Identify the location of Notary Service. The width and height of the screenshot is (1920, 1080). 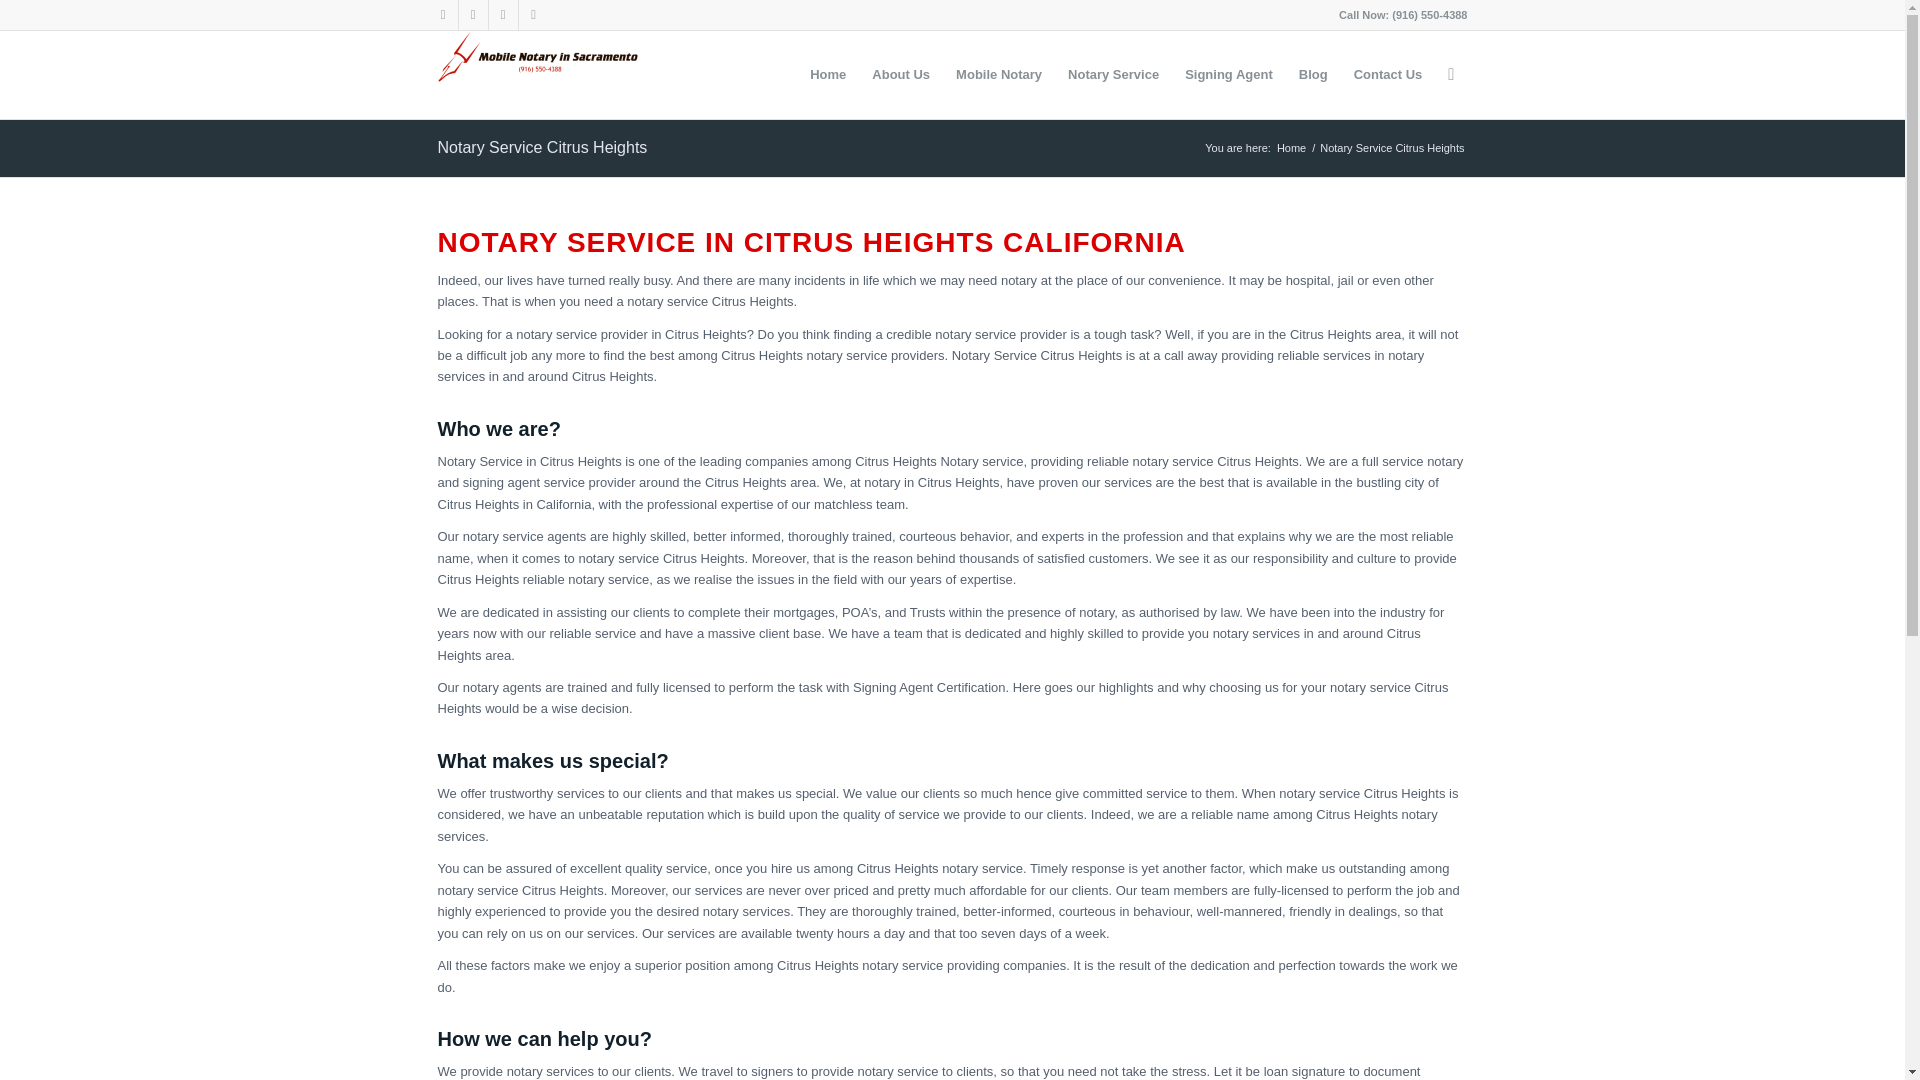
(1112, 74).